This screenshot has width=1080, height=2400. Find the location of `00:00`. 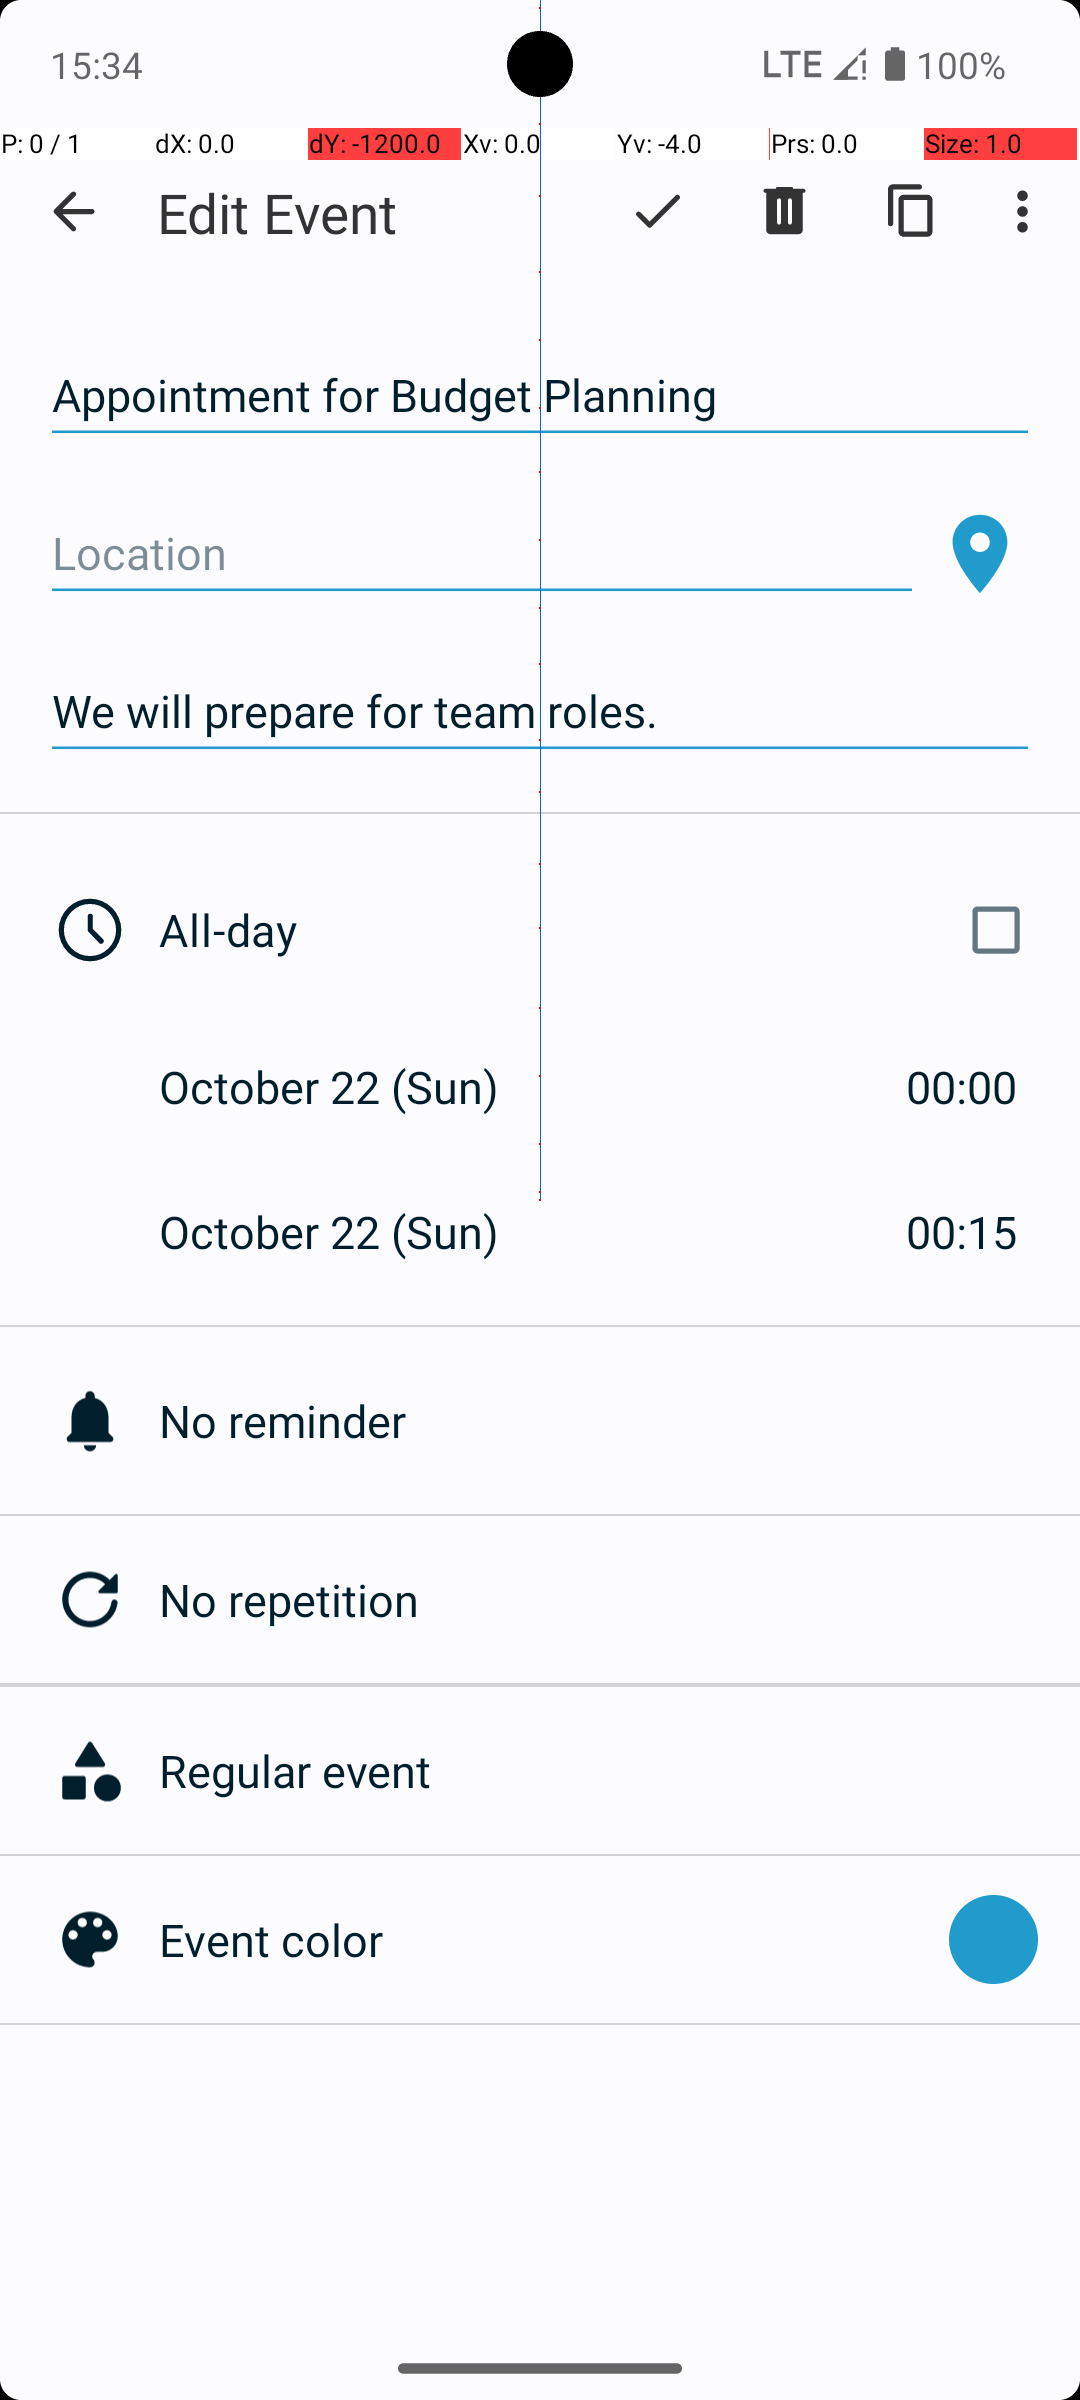

00:00 is located at coordinates (962, 1086).